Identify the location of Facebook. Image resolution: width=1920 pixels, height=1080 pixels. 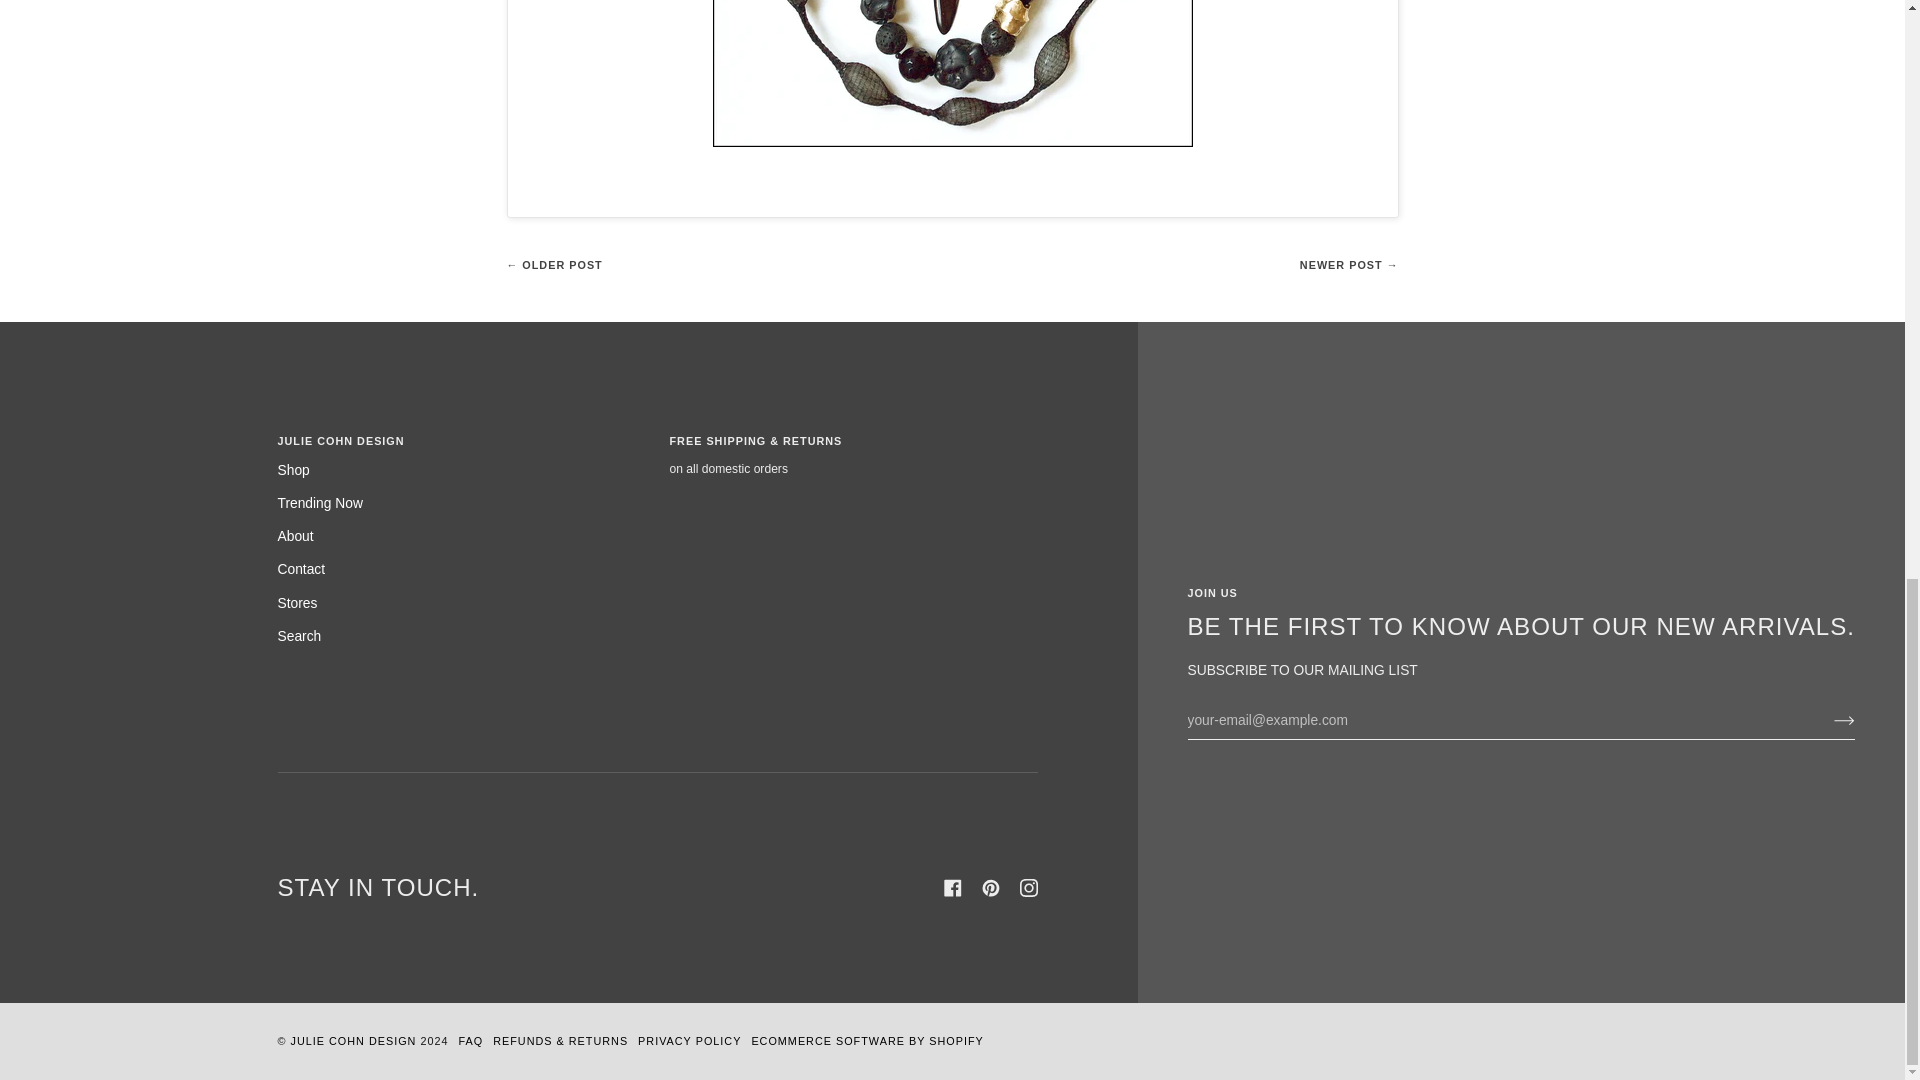
(952, 888).